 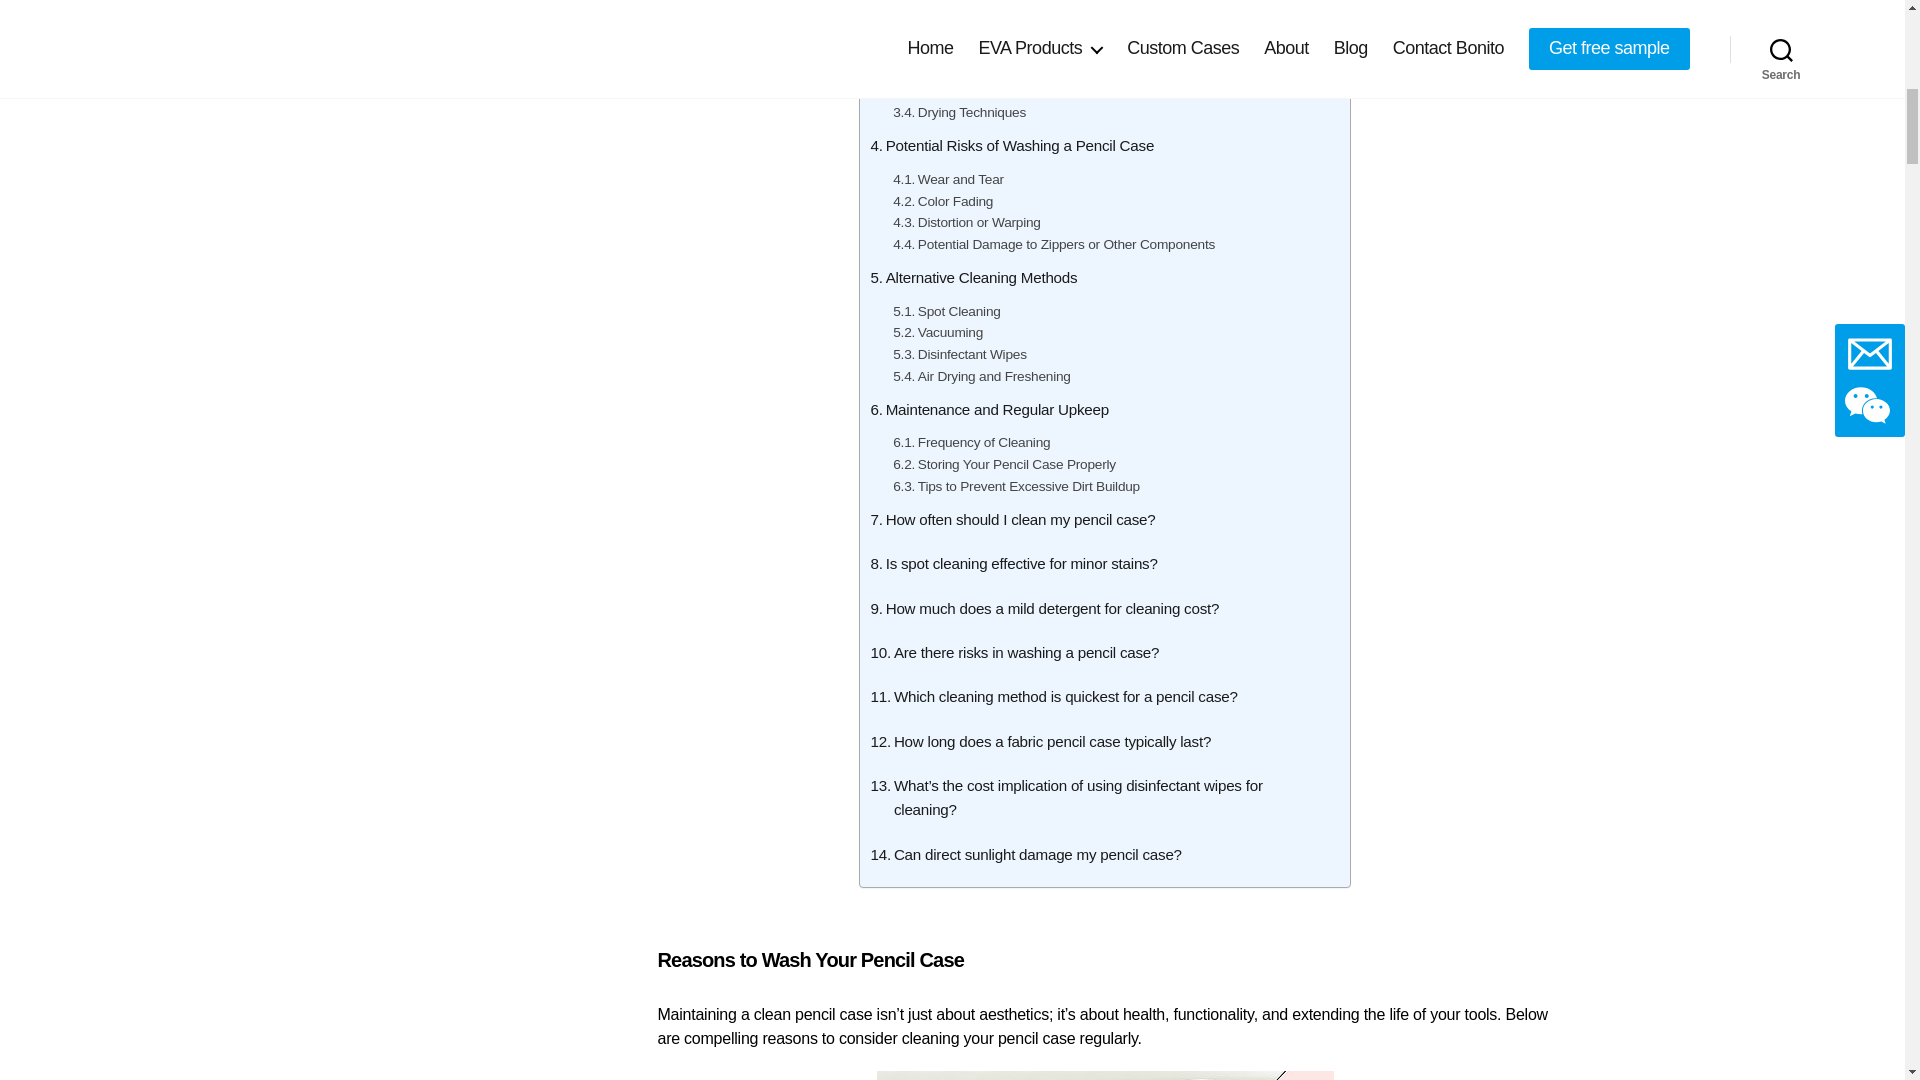 I want to click on Potential Risks of Washing a Pencil Case, so click(x=1011, y=146).